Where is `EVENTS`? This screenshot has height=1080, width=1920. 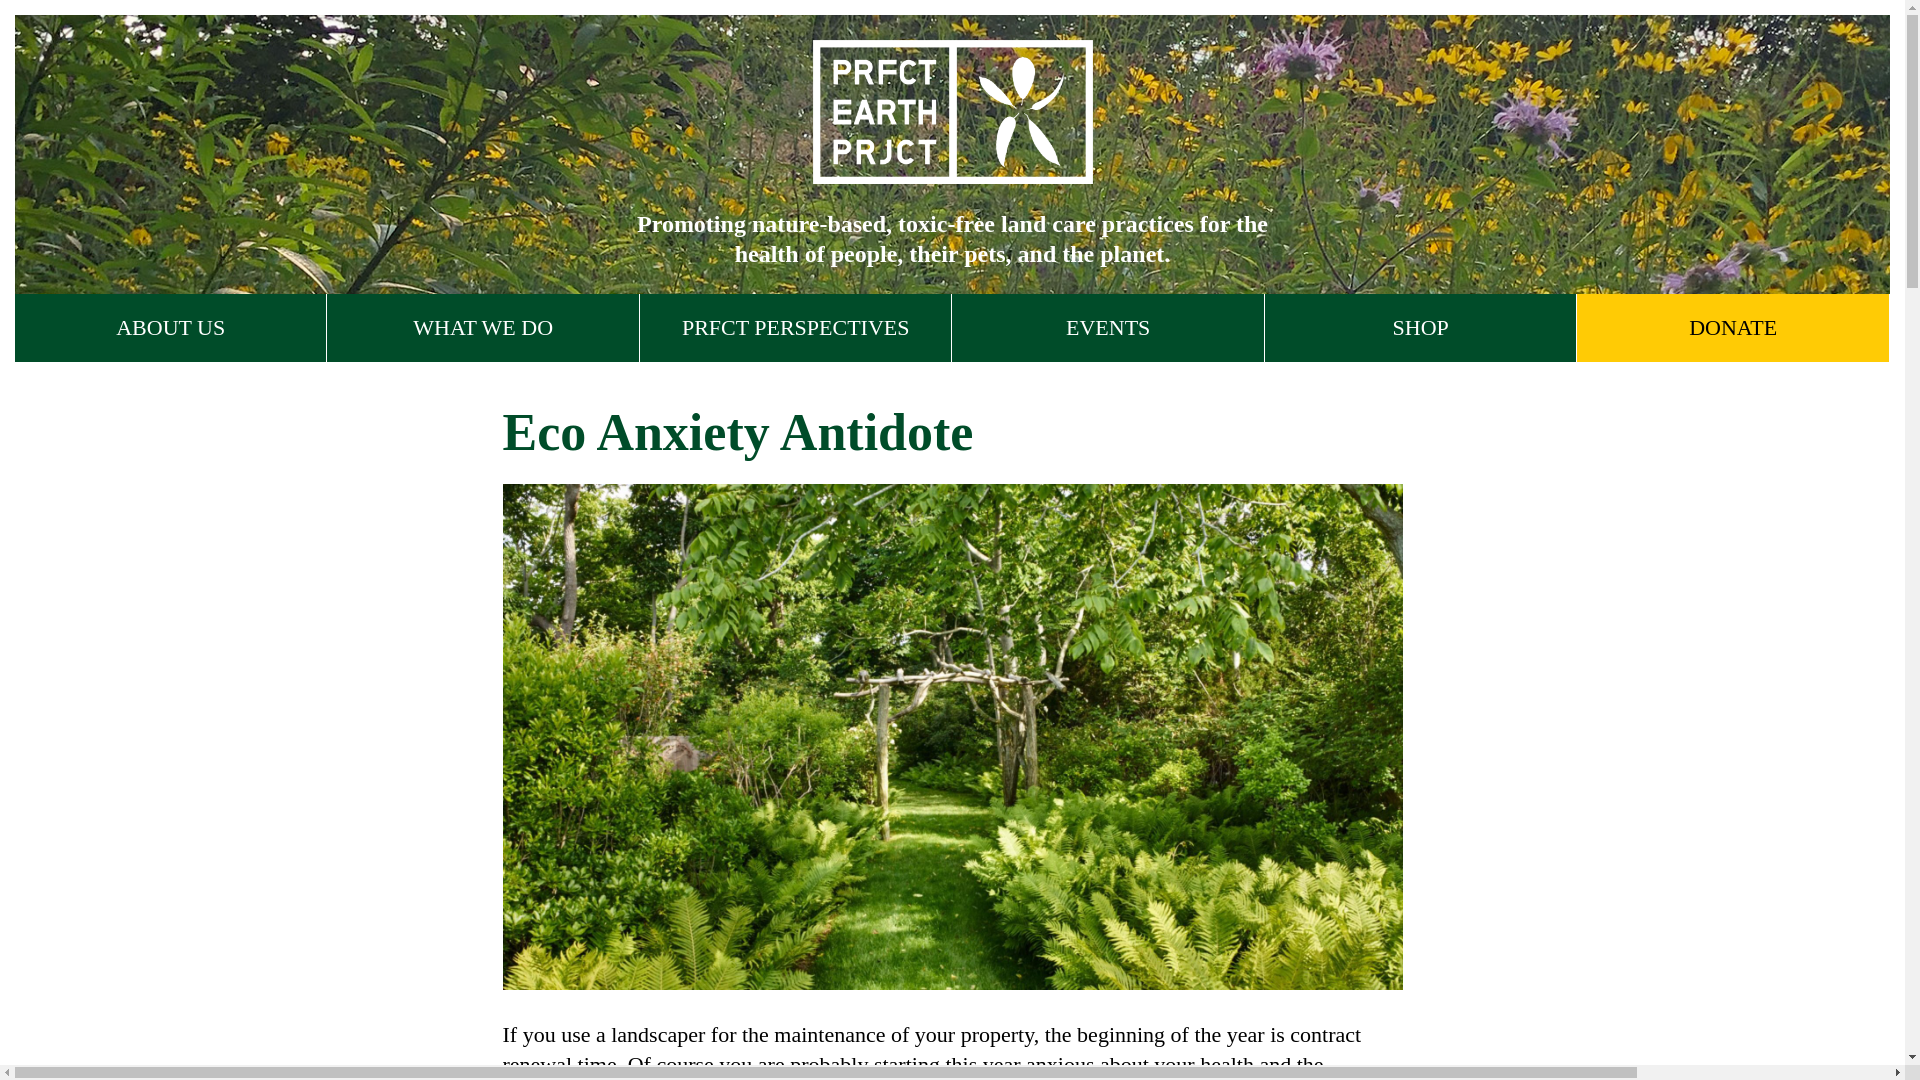 EVENTS is located at coordinates (1108, 327).